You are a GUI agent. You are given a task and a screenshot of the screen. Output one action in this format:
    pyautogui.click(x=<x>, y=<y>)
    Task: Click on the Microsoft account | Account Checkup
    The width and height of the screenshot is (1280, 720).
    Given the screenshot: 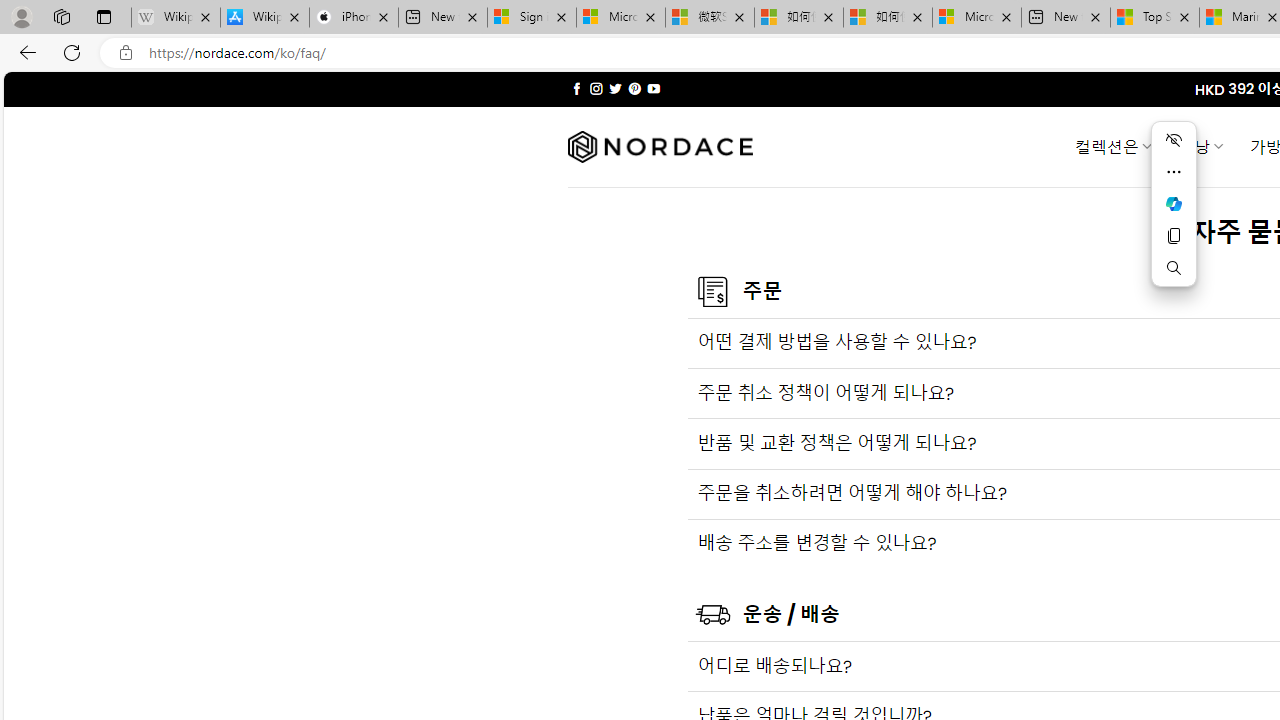 What is the action you would take?
    pyautogui.click(x=977, y=18)
    